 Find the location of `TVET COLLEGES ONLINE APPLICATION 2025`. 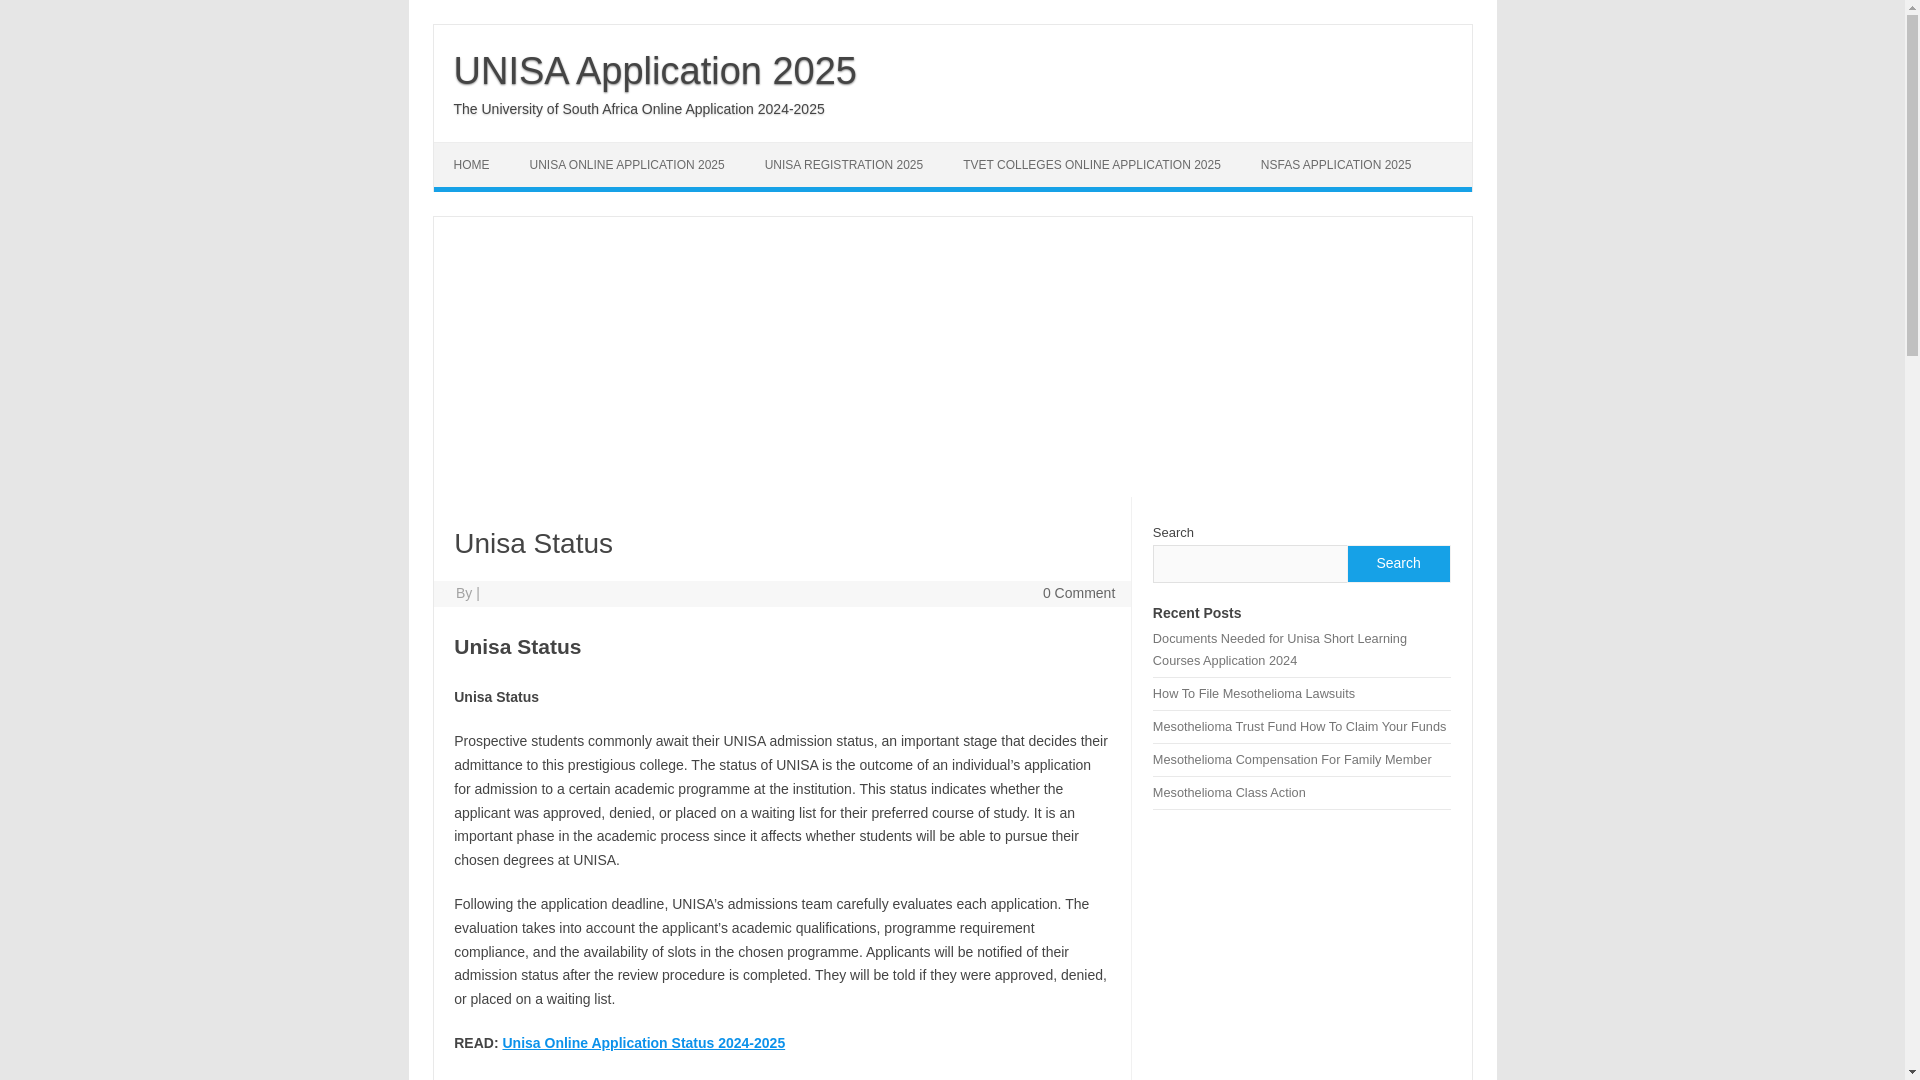

TVET COLLEGES ONLINE APPLICATION 2025 is located at coordinates (1091, 164).